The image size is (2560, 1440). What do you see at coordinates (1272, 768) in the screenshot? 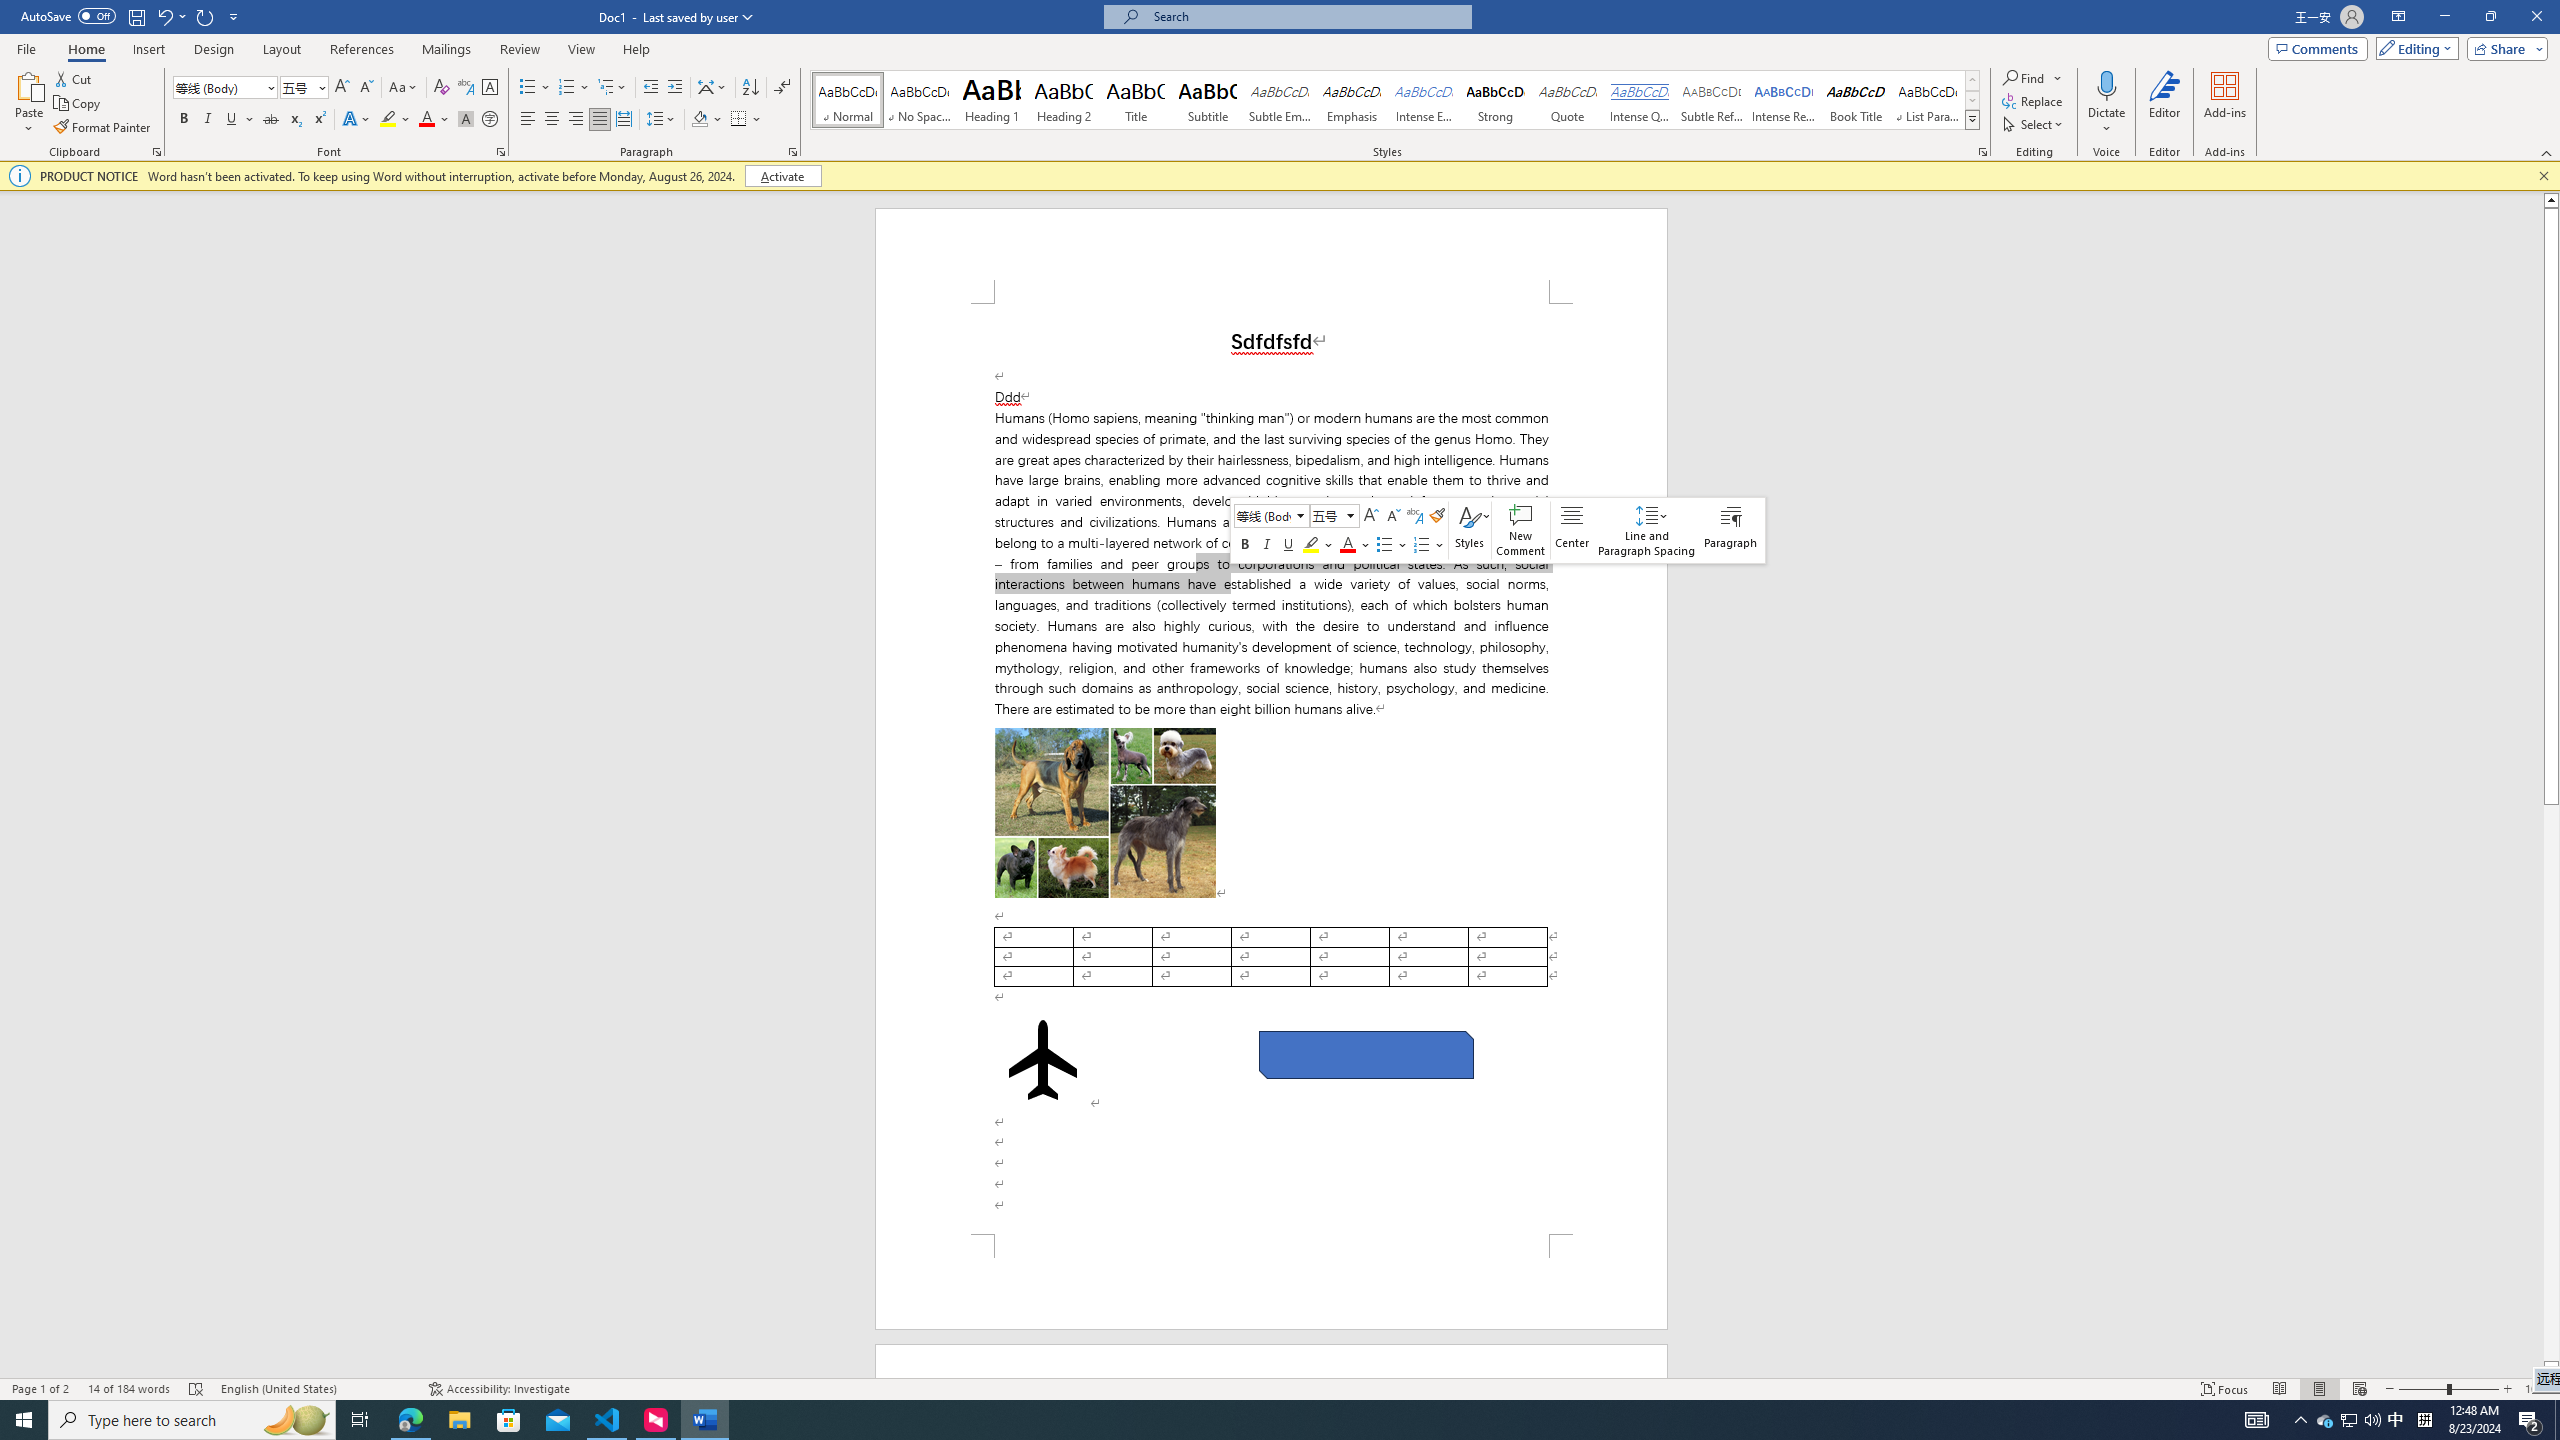
I see `Page 1 content` at bounding box center [1272, 768].